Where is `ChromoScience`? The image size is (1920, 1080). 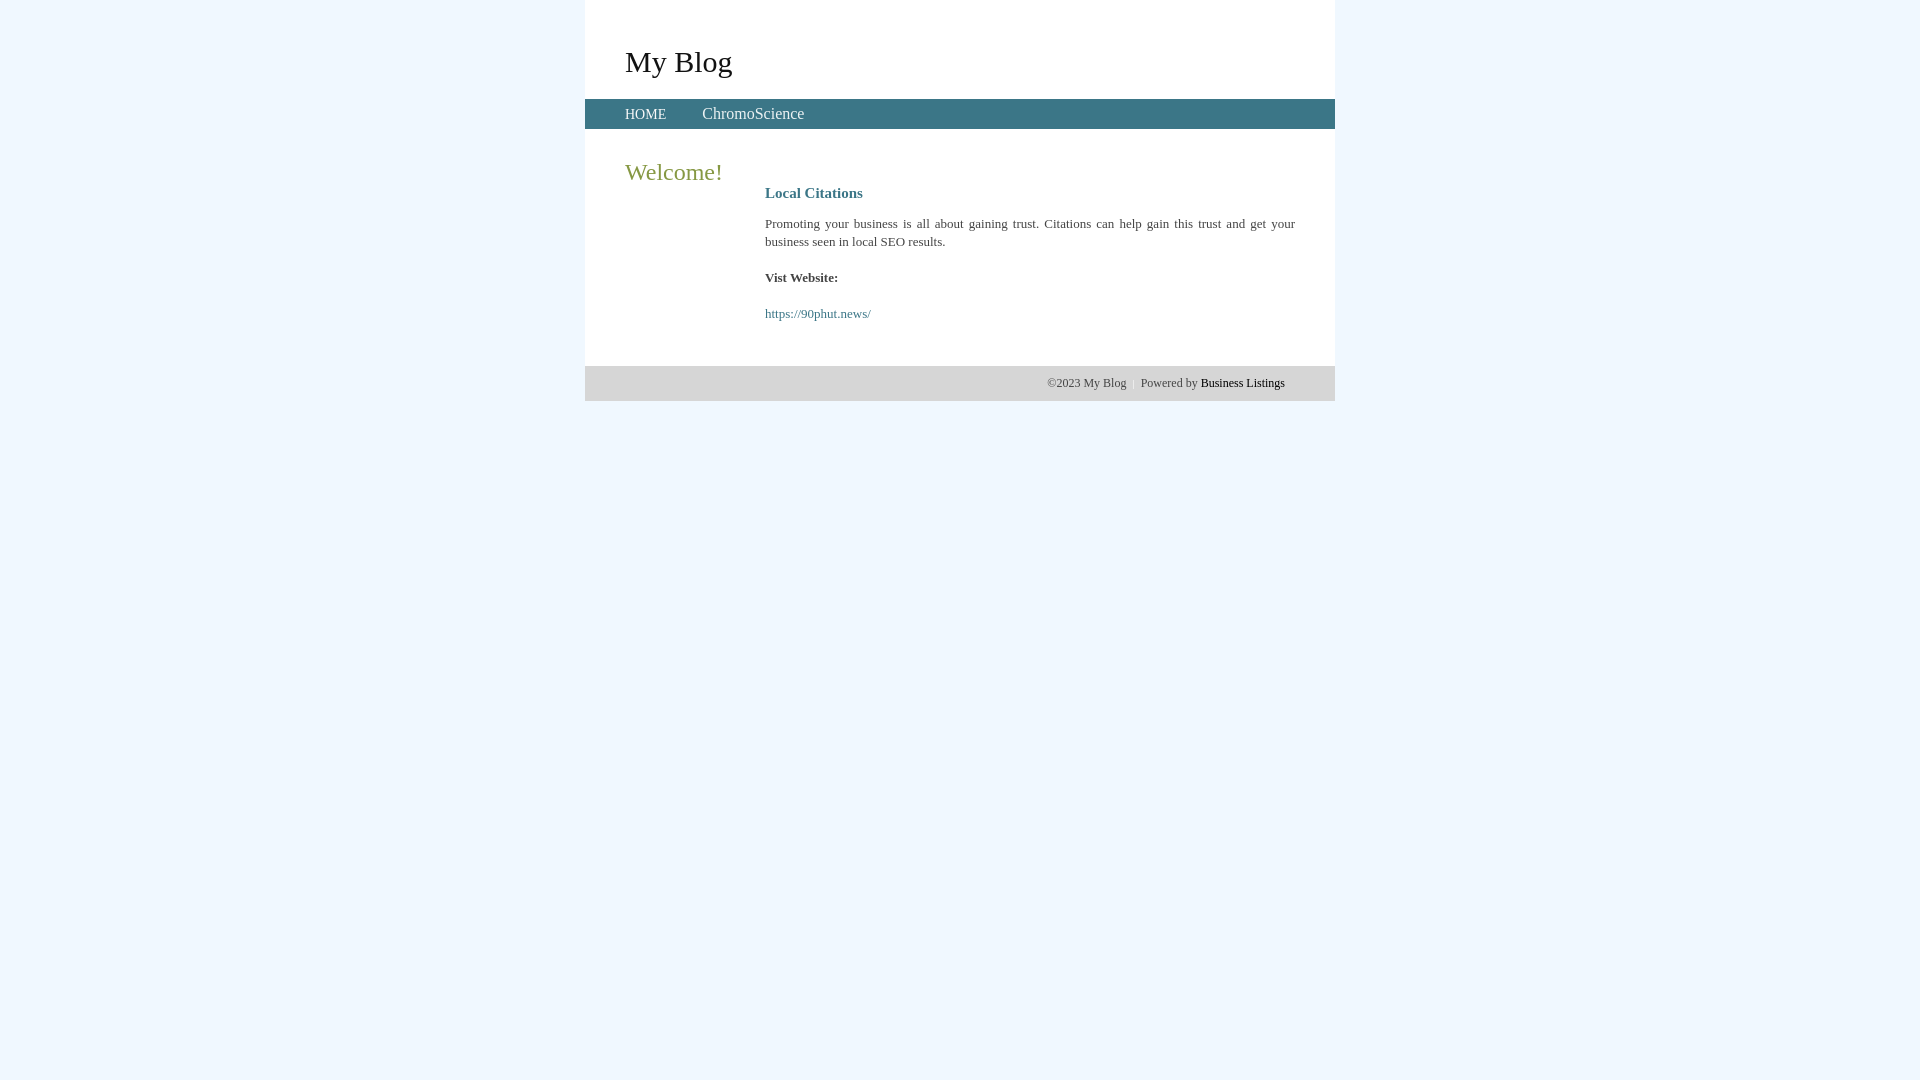 ChromoScience is located at coordinates (753, 114).